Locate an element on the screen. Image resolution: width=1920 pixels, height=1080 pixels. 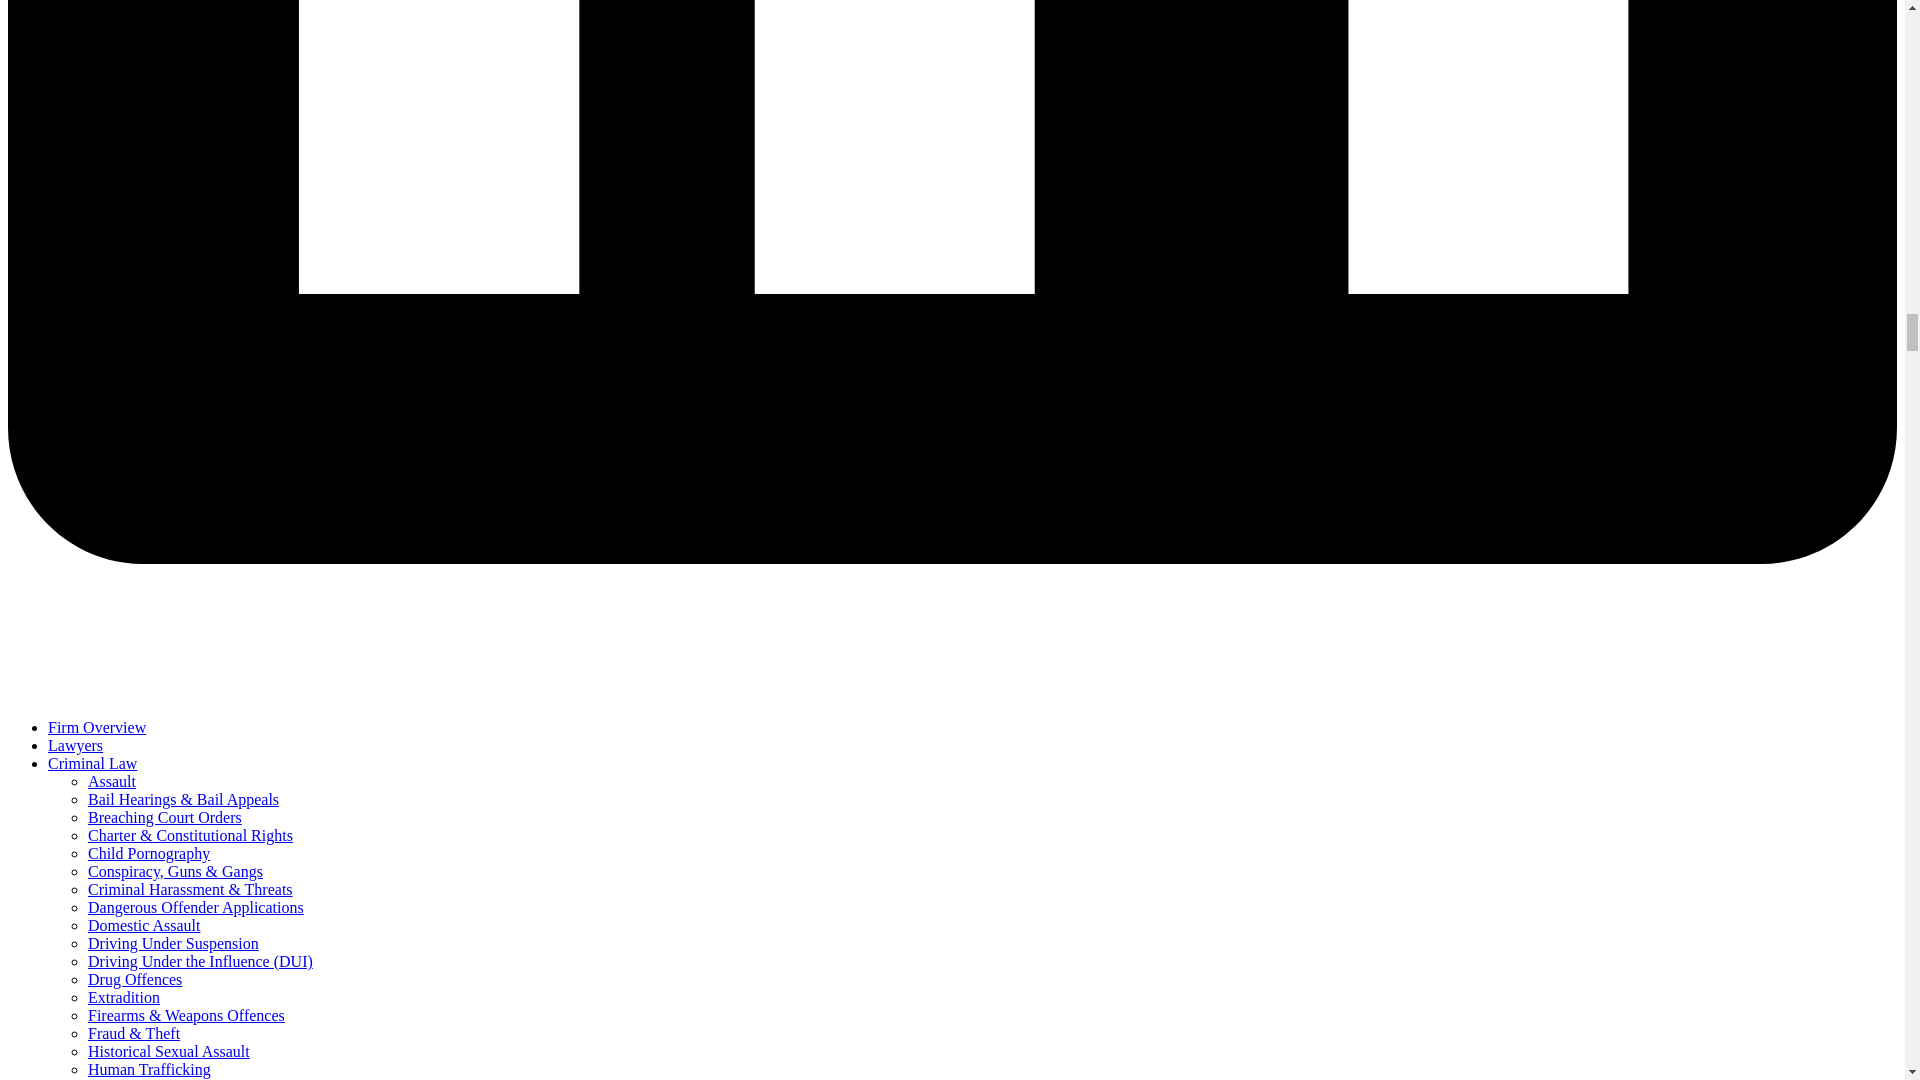
Driving Under Suspension is located at coordinates (174, 943).